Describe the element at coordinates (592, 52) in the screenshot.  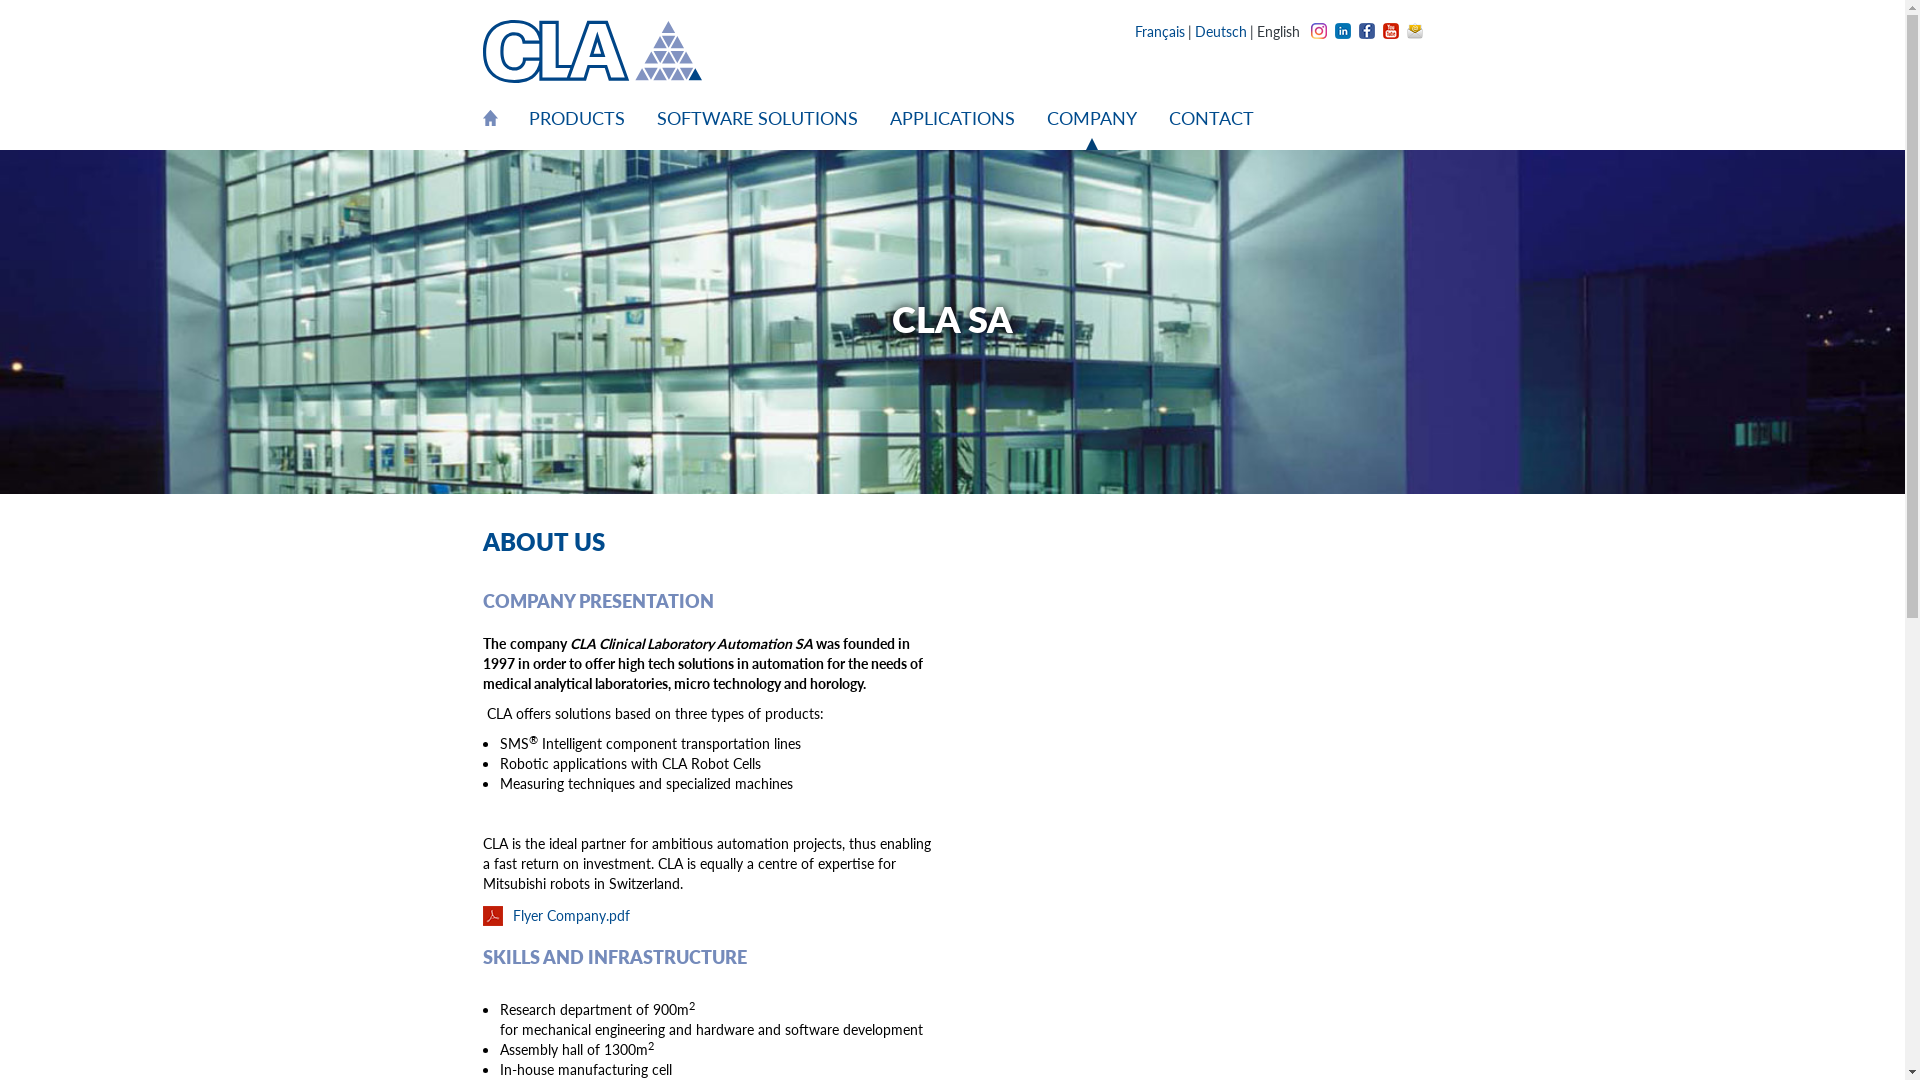
I see `CLA - Clinical Laboratory Automation SA` at that location.